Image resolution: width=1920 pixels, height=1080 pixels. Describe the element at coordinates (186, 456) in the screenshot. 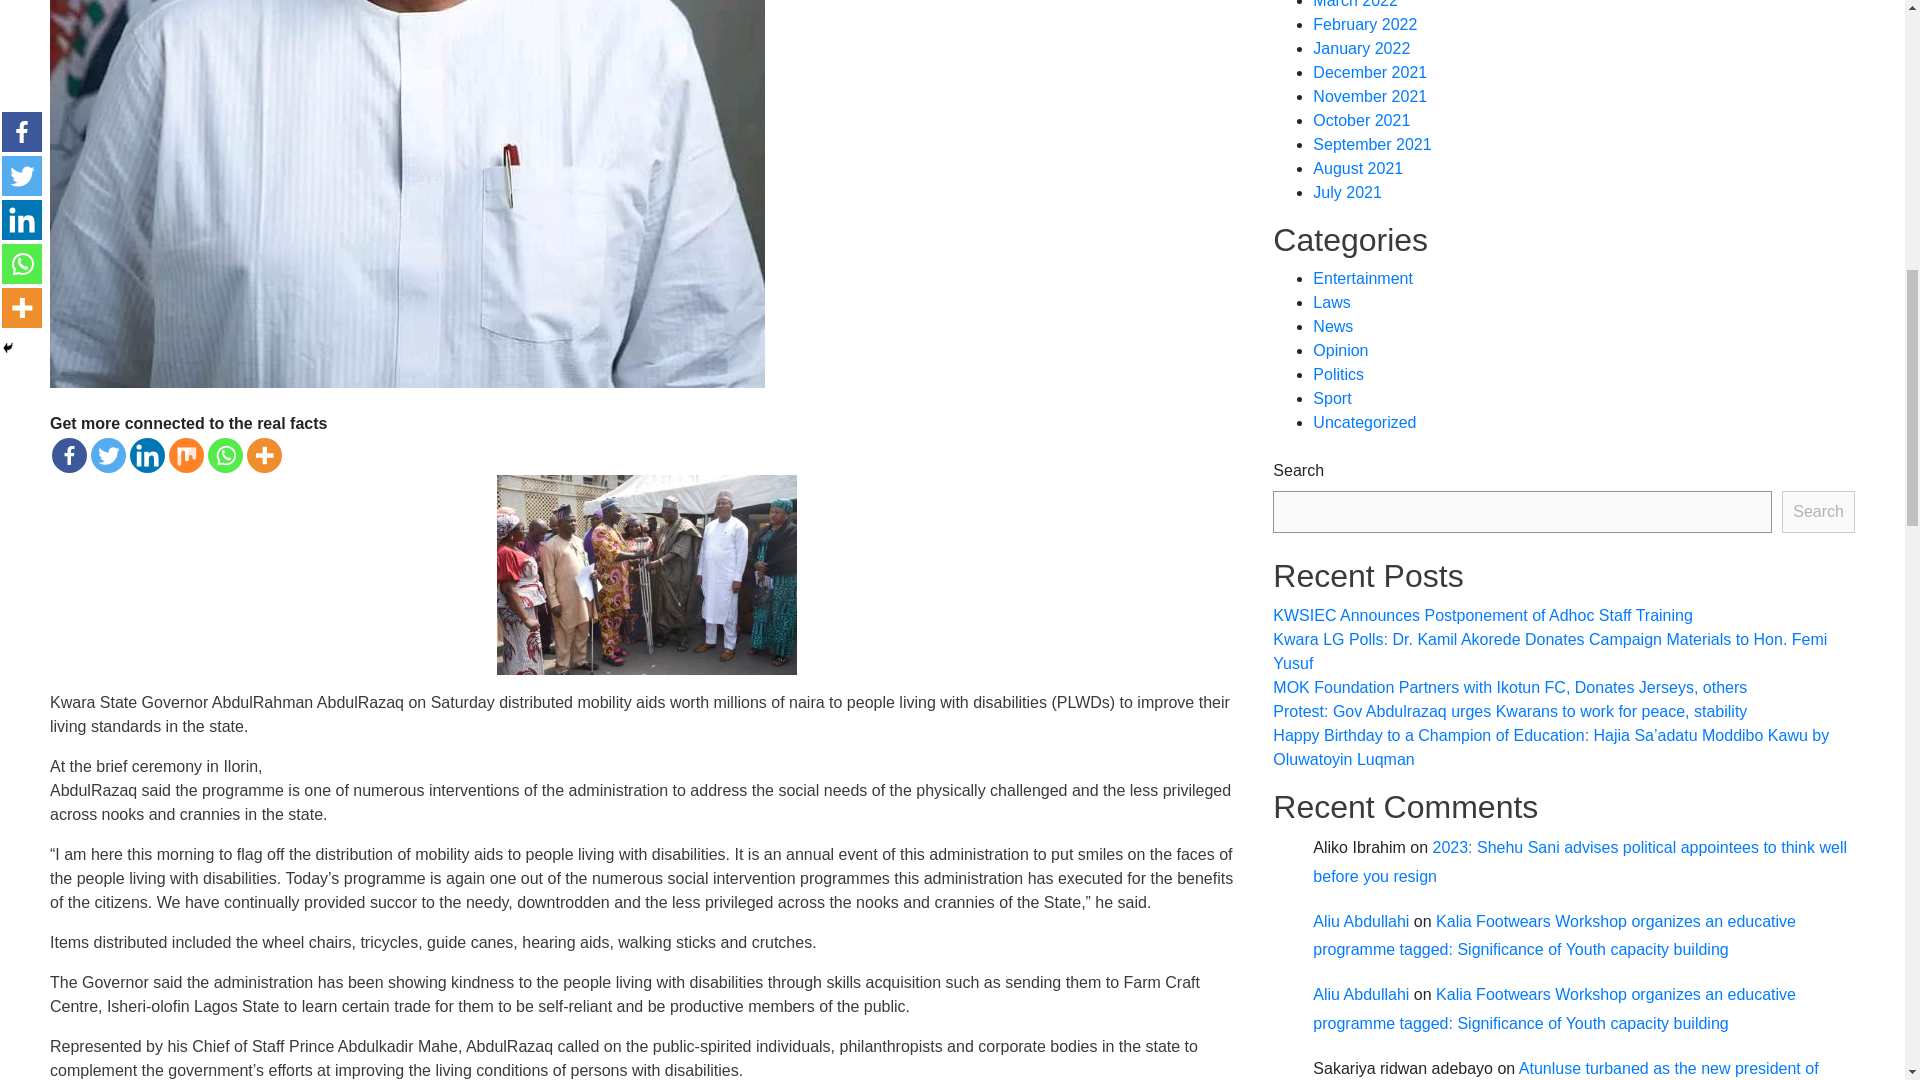

I see `Mix` at that location.